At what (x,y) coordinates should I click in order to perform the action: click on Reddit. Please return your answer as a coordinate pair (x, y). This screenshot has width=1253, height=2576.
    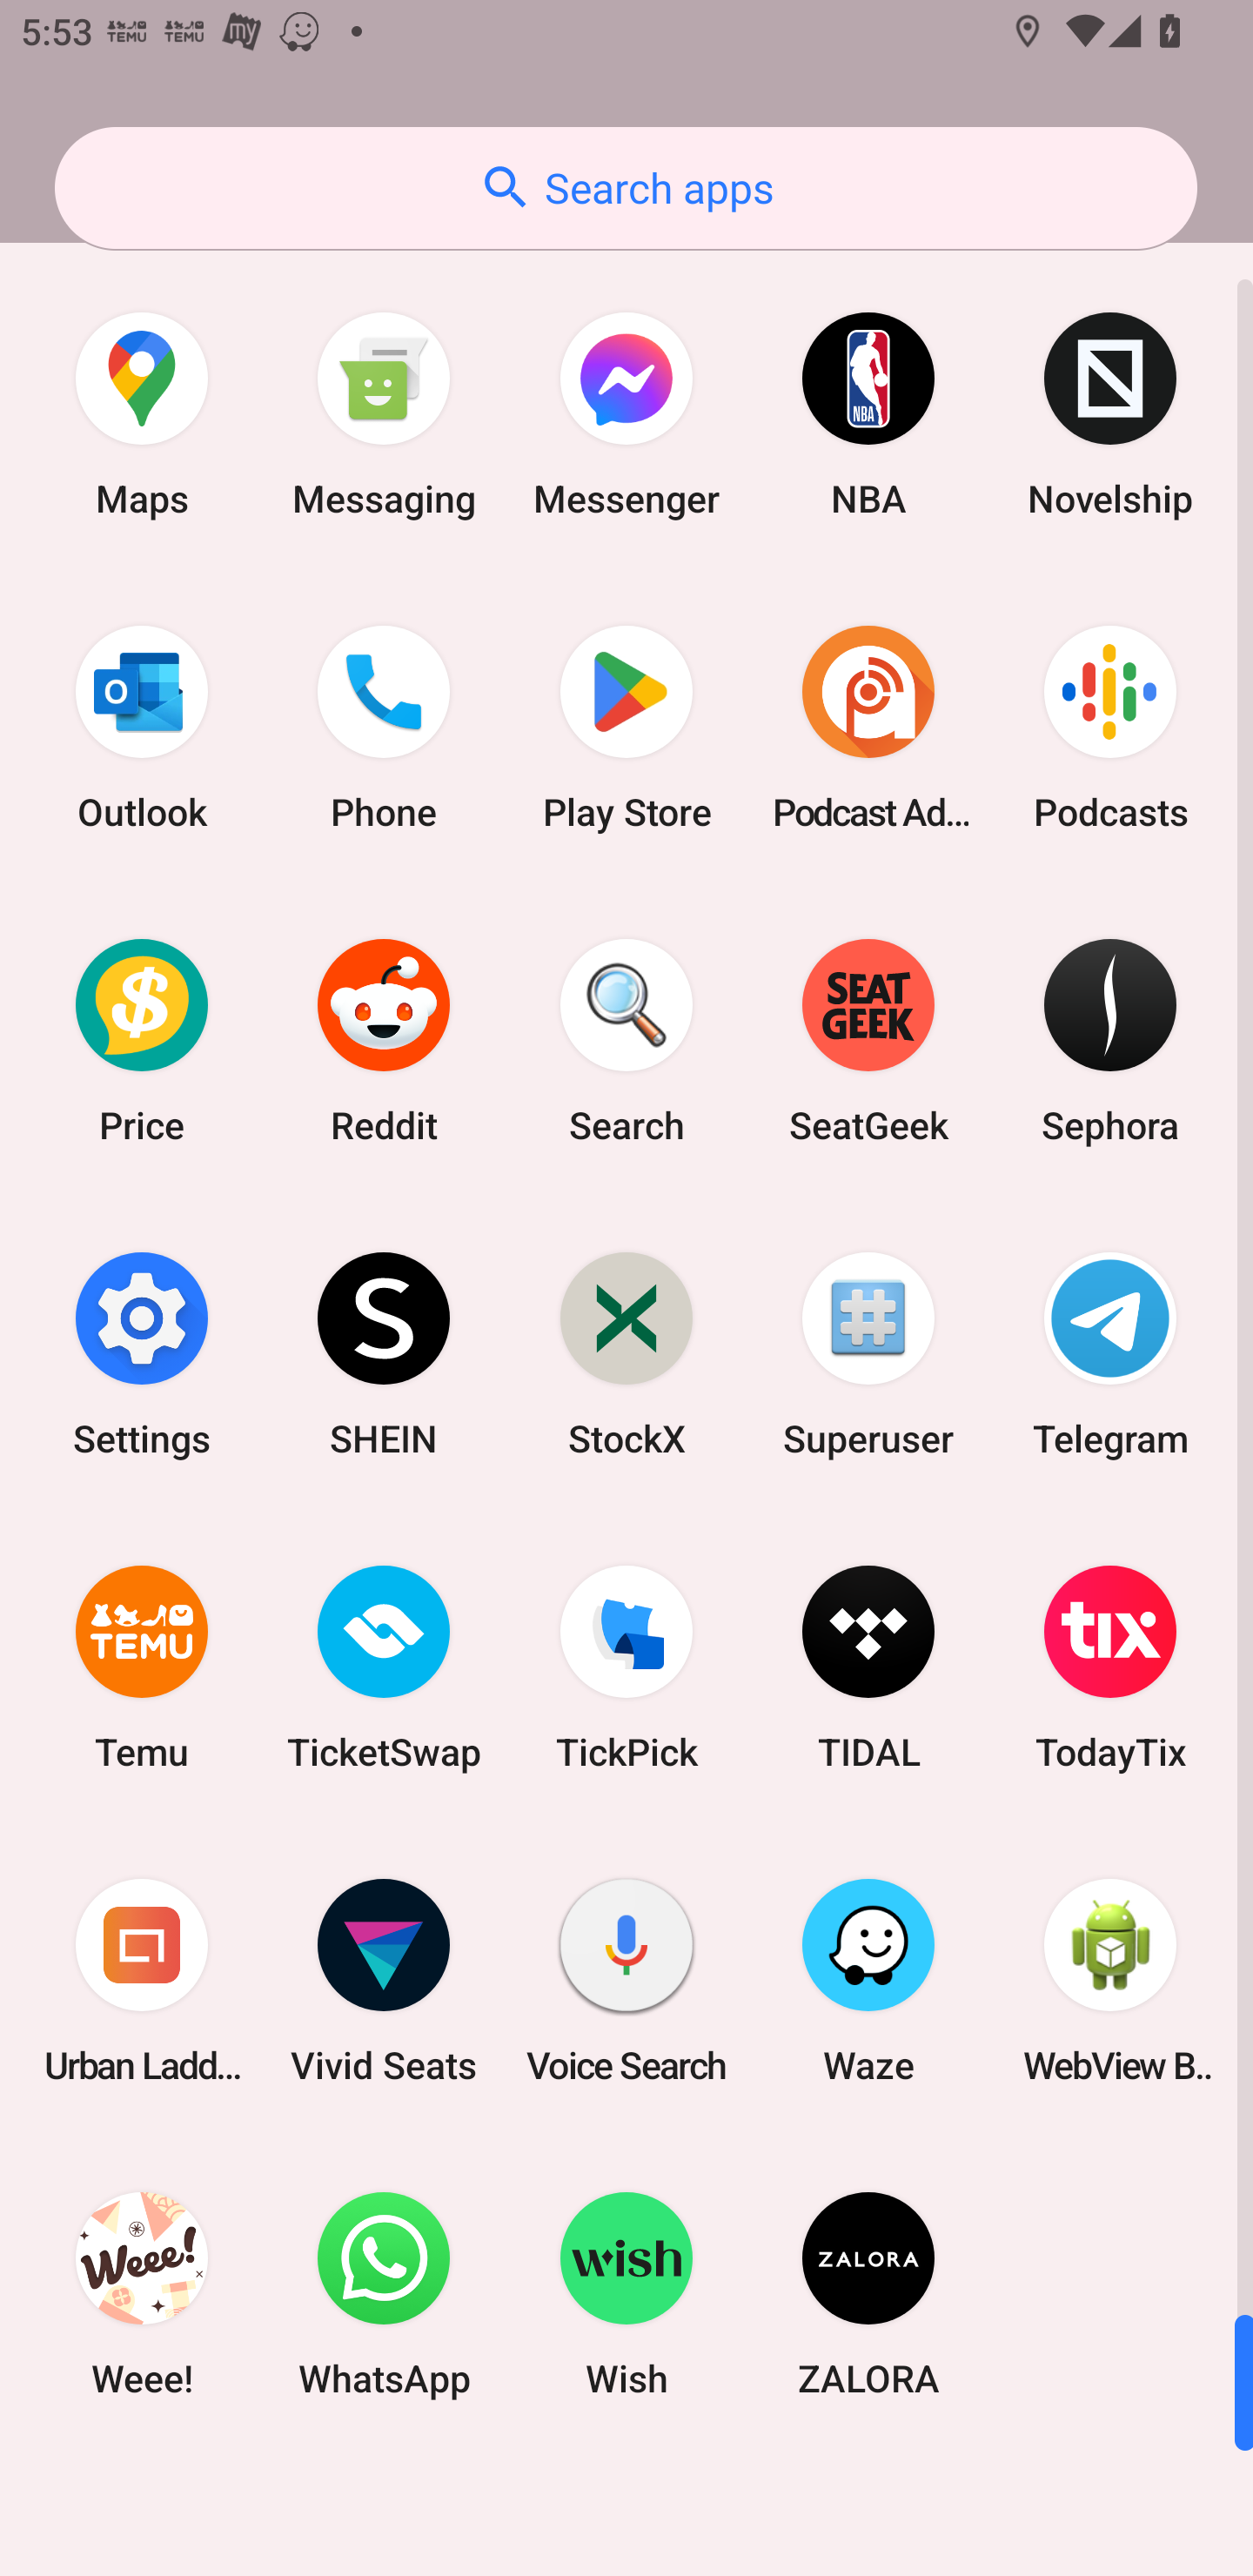
    Looking at the image, I should click on (384, 1041).